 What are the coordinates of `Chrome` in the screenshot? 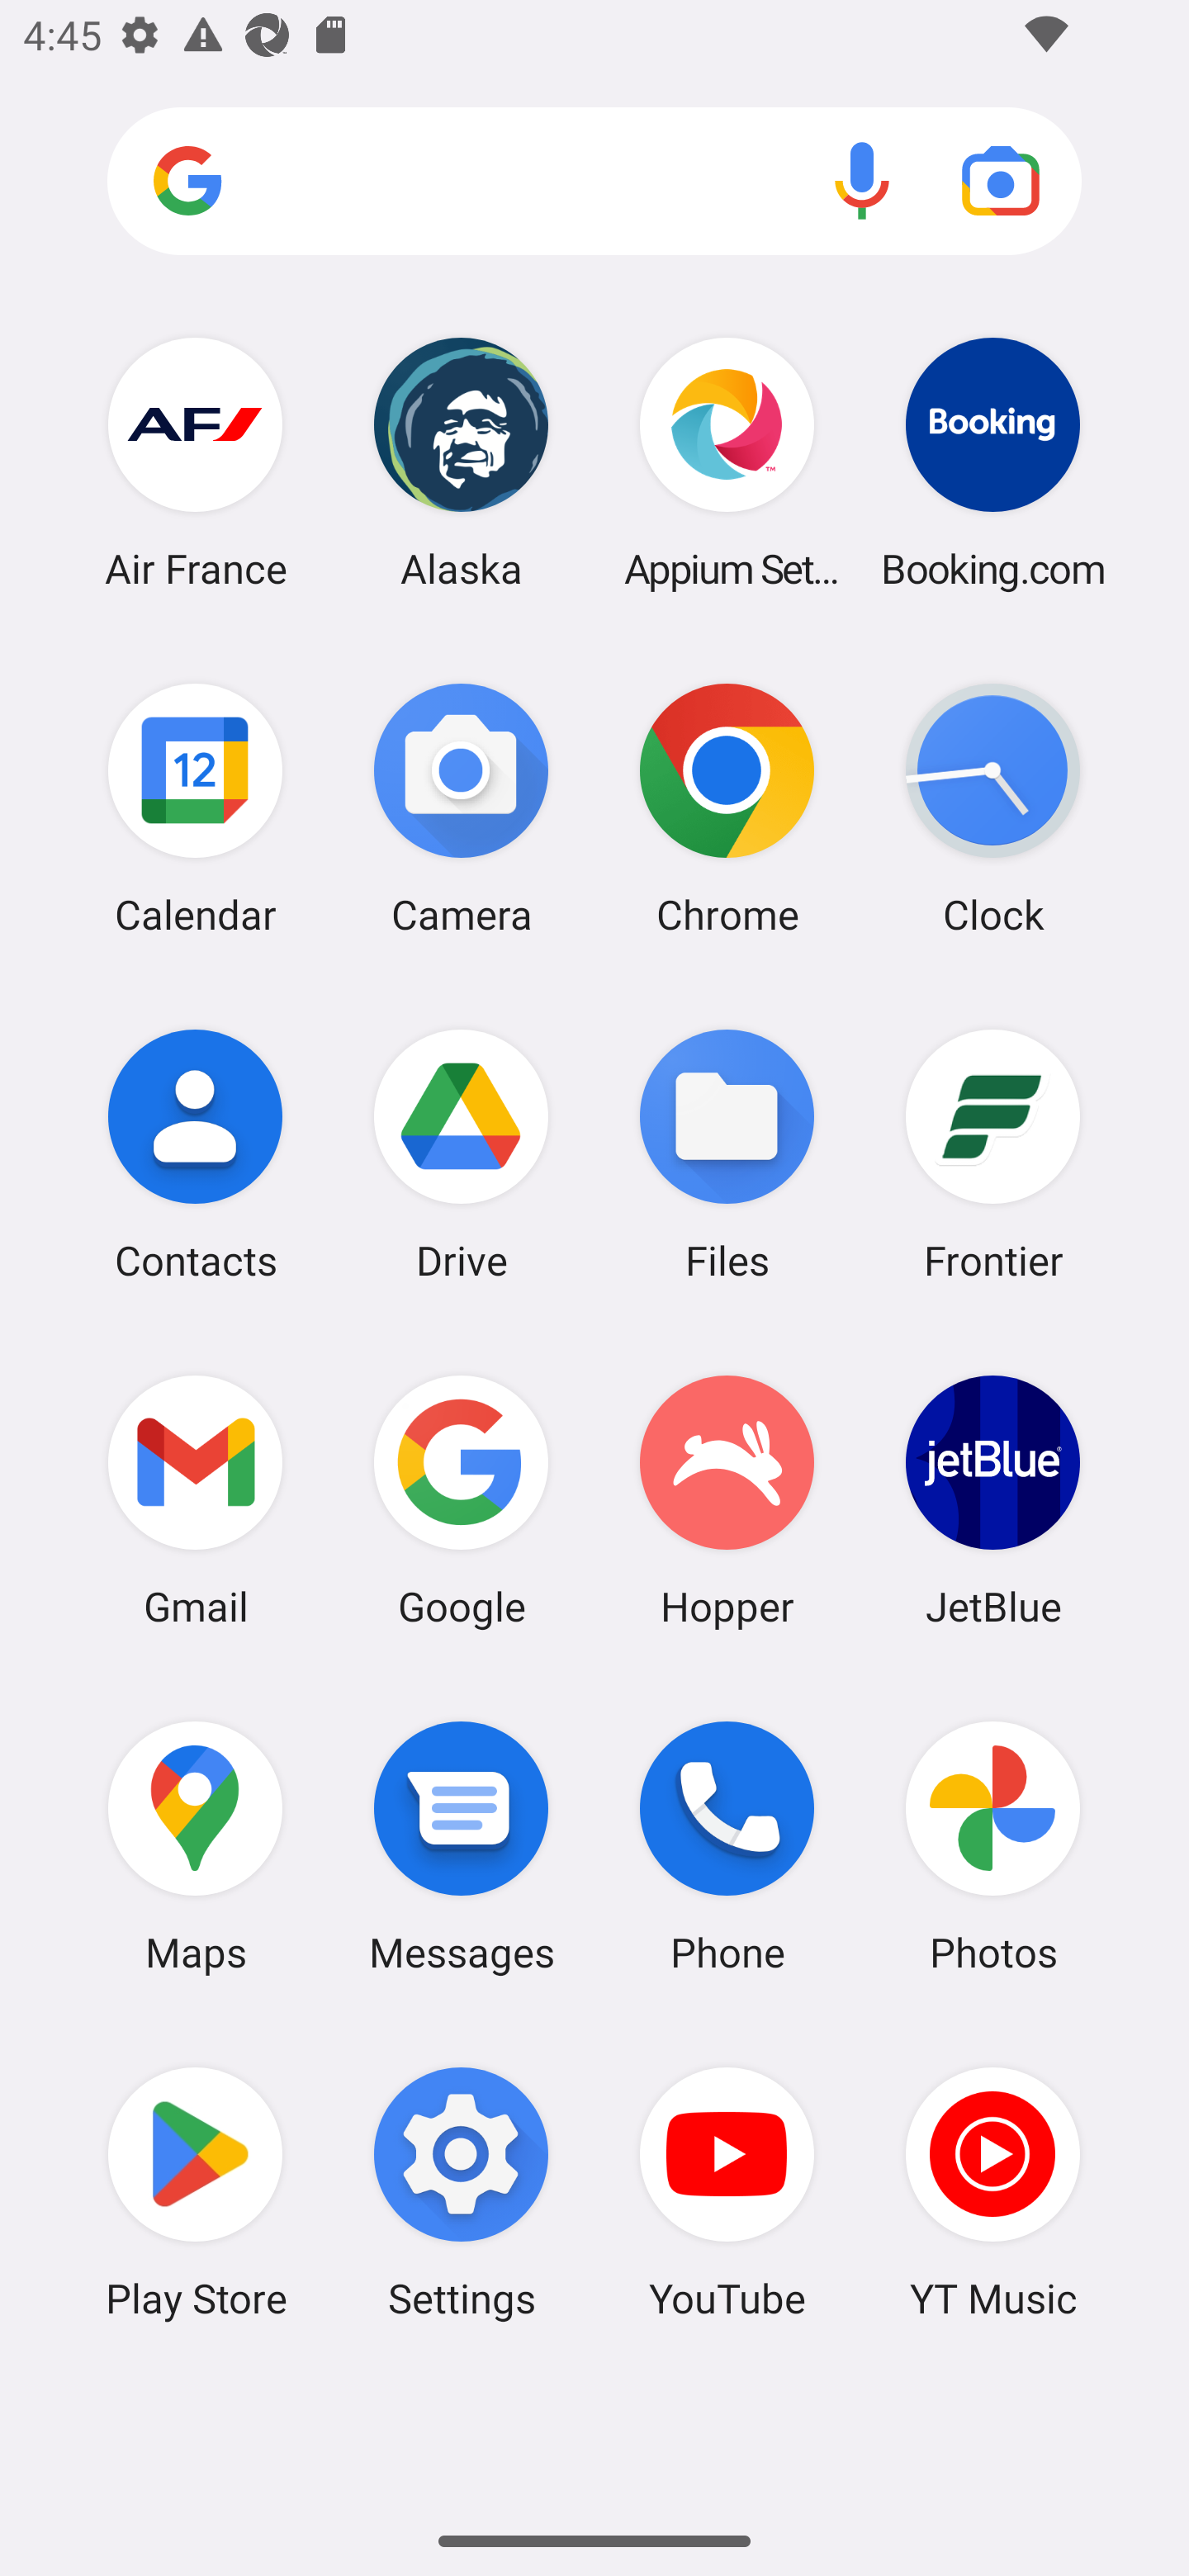 It's located at (727, 808).